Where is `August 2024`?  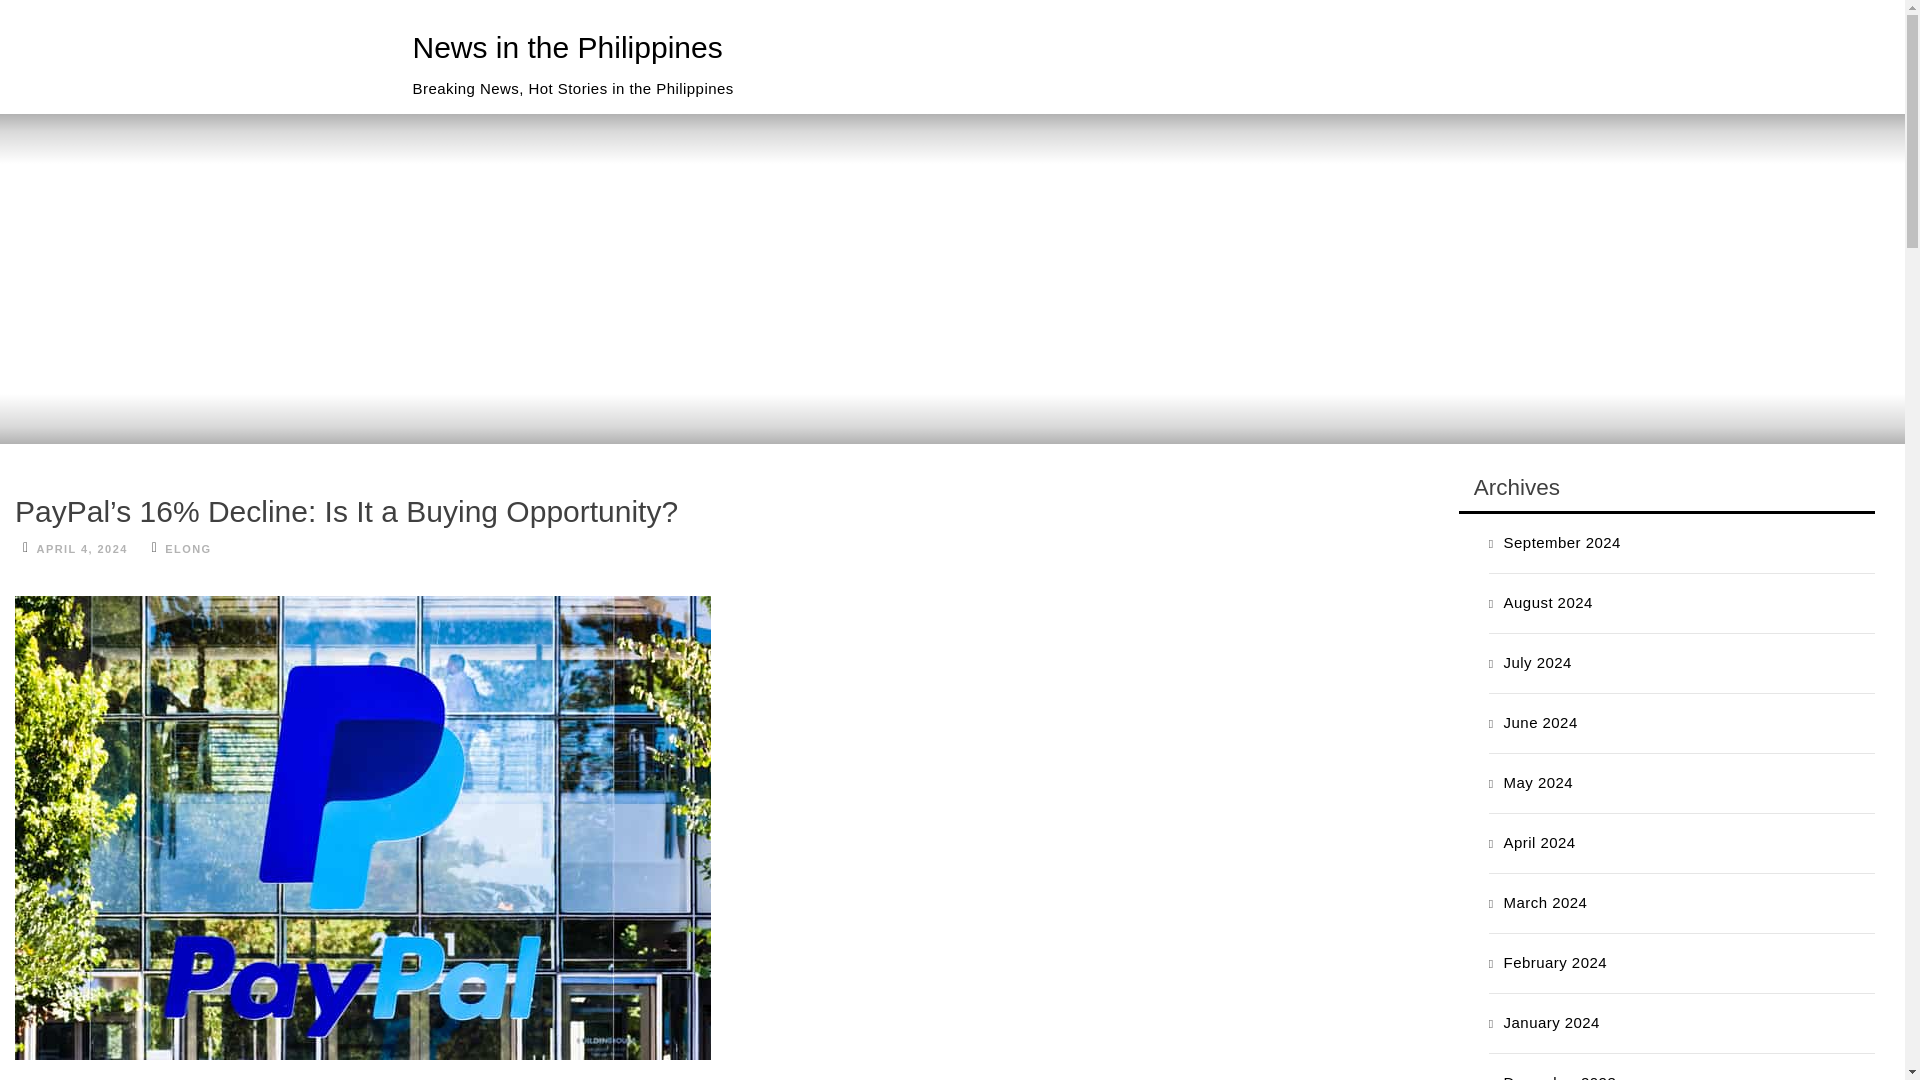
August 2024 is located at coordinates (1548, 602).